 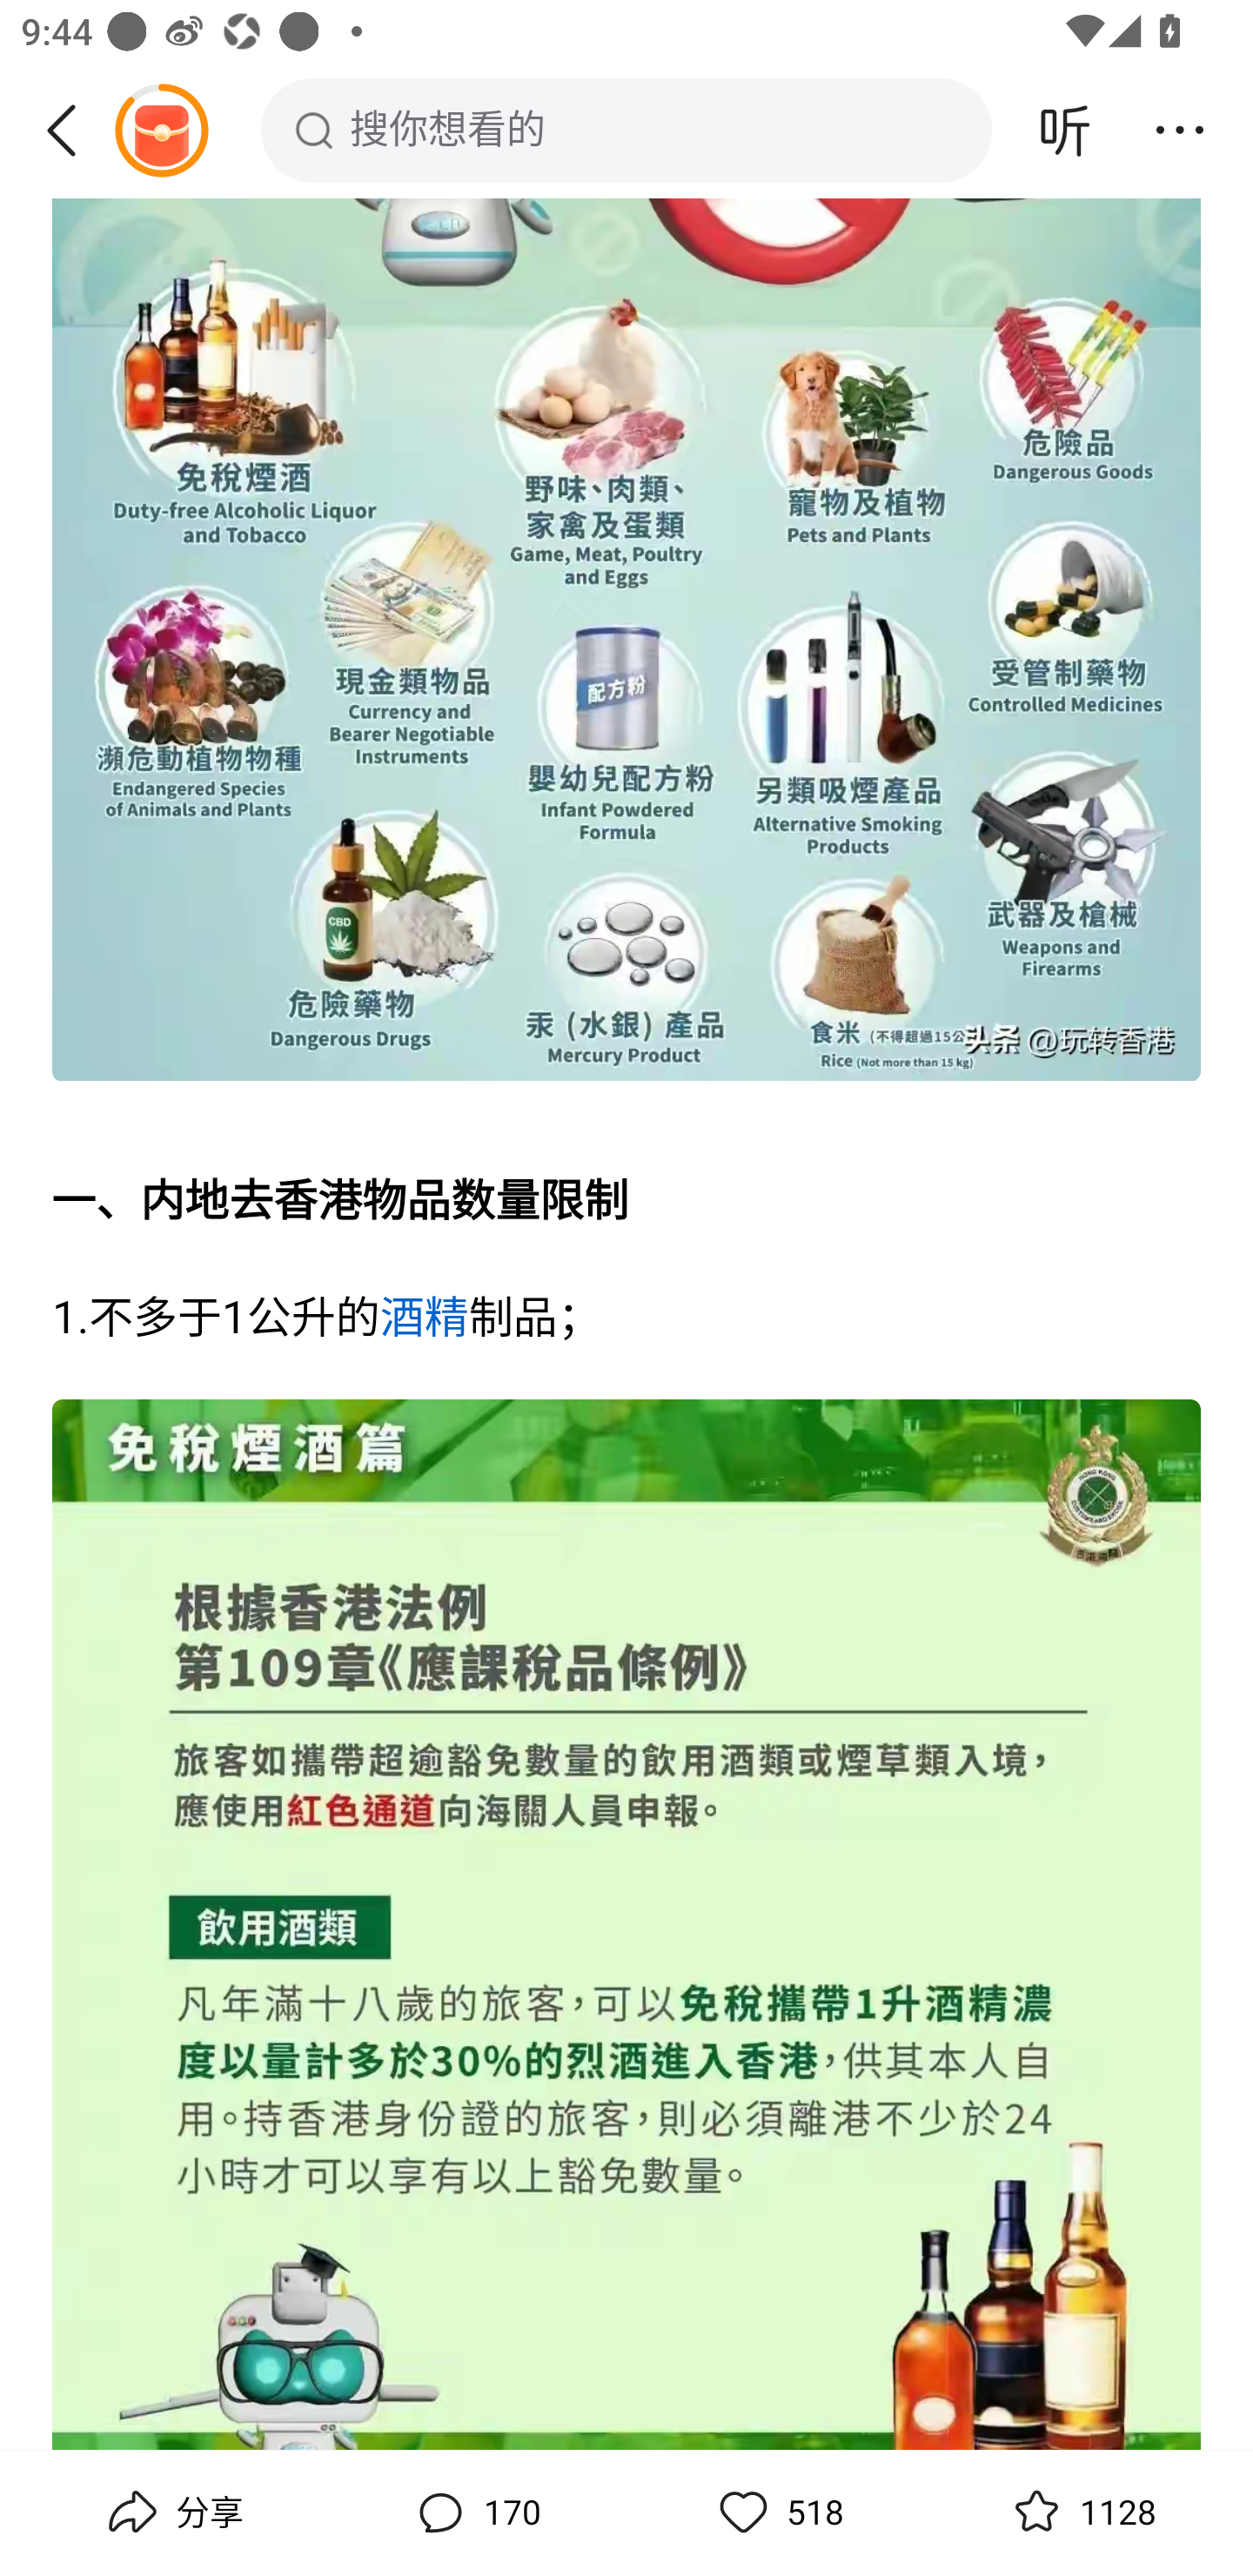 I want to click on 更多操作, so click(x=1180, y=130).